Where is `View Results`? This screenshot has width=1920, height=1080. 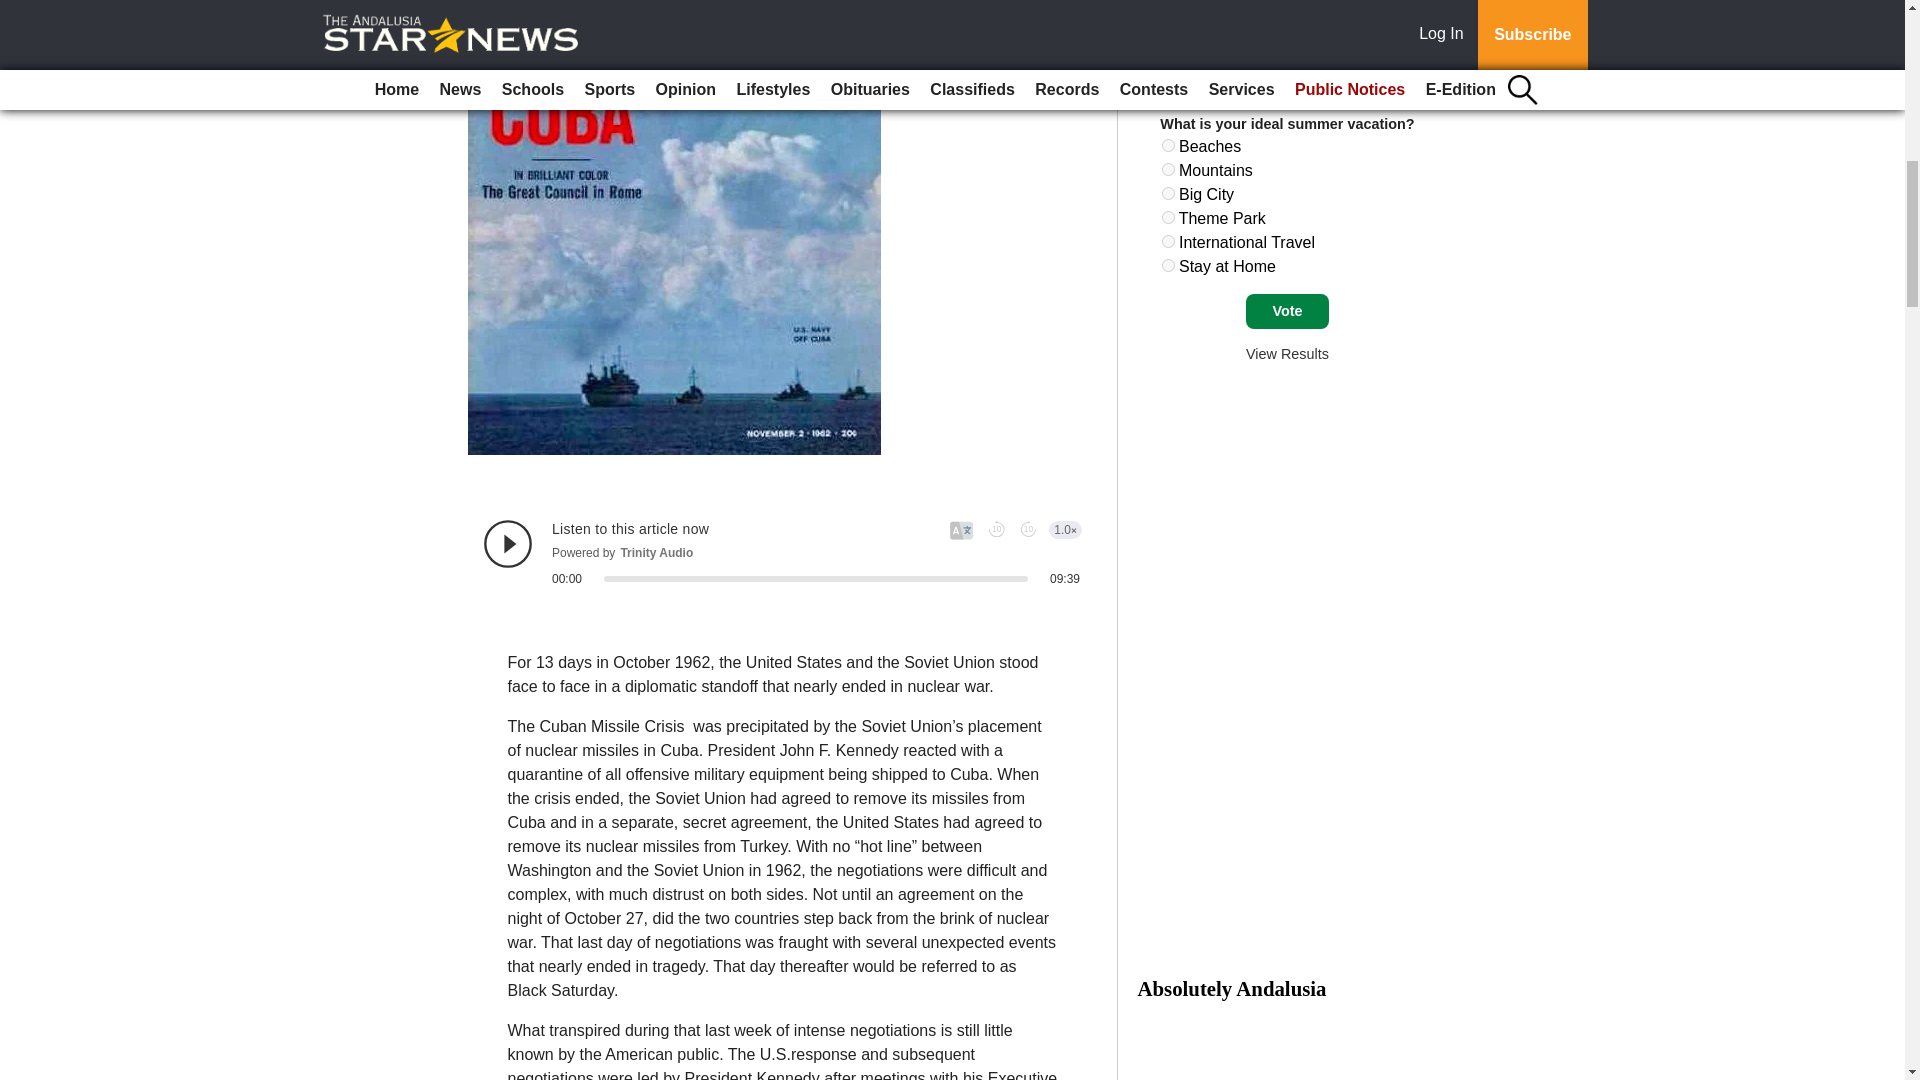
View Results is located at coordinates (1287, 353).